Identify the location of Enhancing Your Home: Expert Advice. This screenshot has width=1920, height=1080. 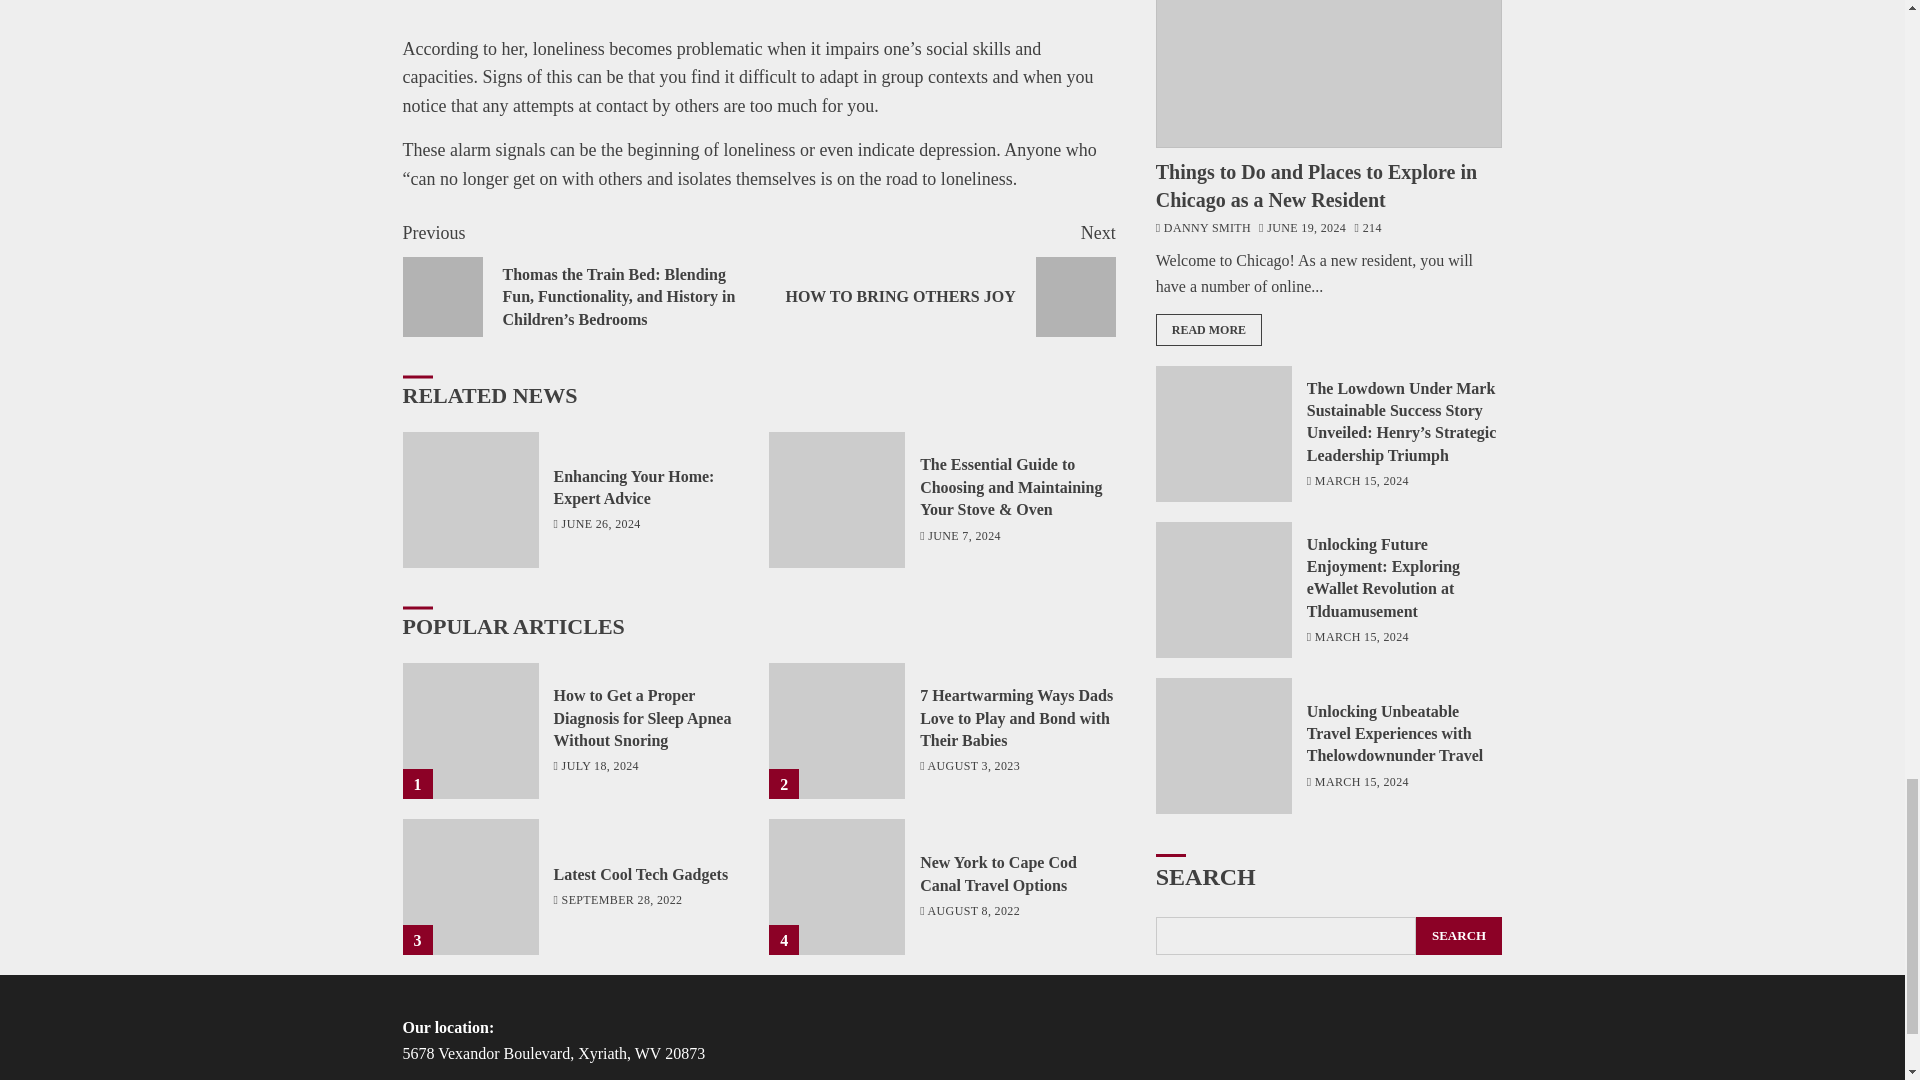
(642, 875).